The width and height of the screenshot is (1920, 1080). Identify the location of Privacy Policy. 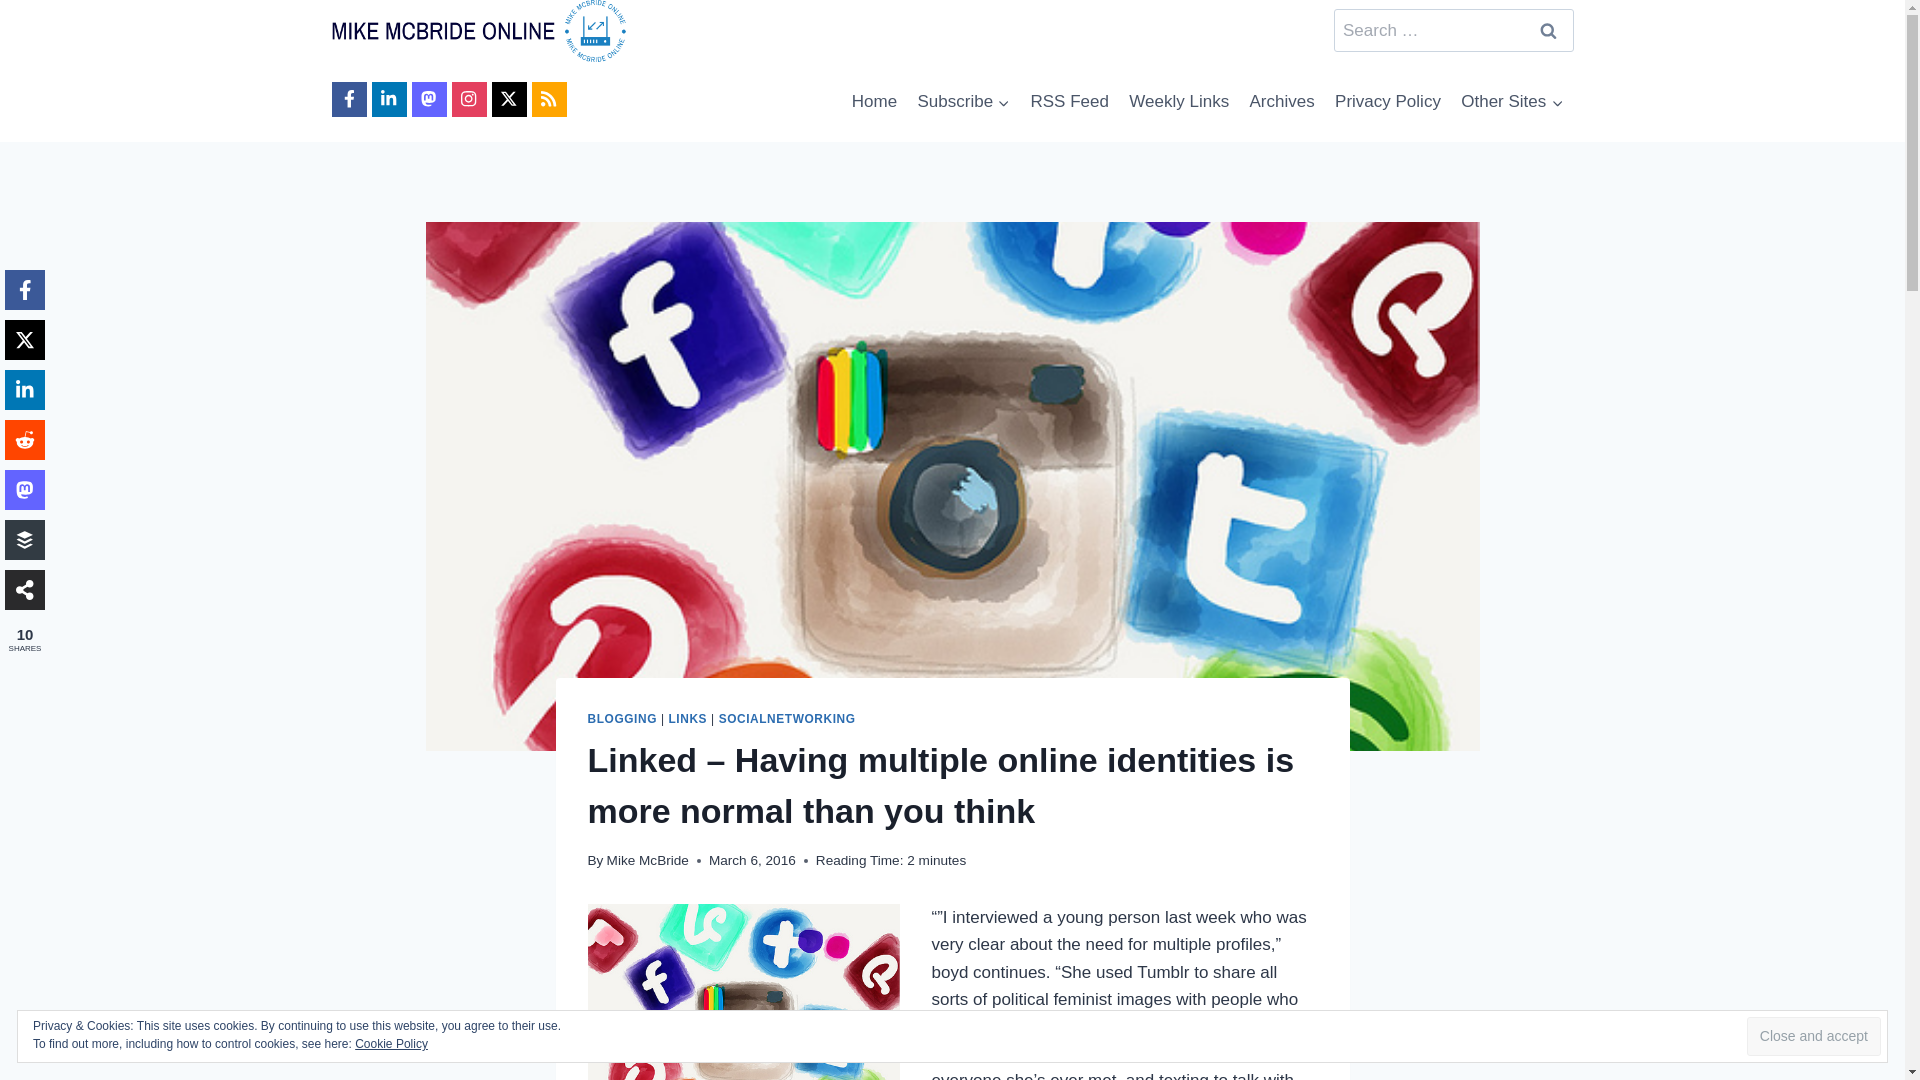
(1388, 102).